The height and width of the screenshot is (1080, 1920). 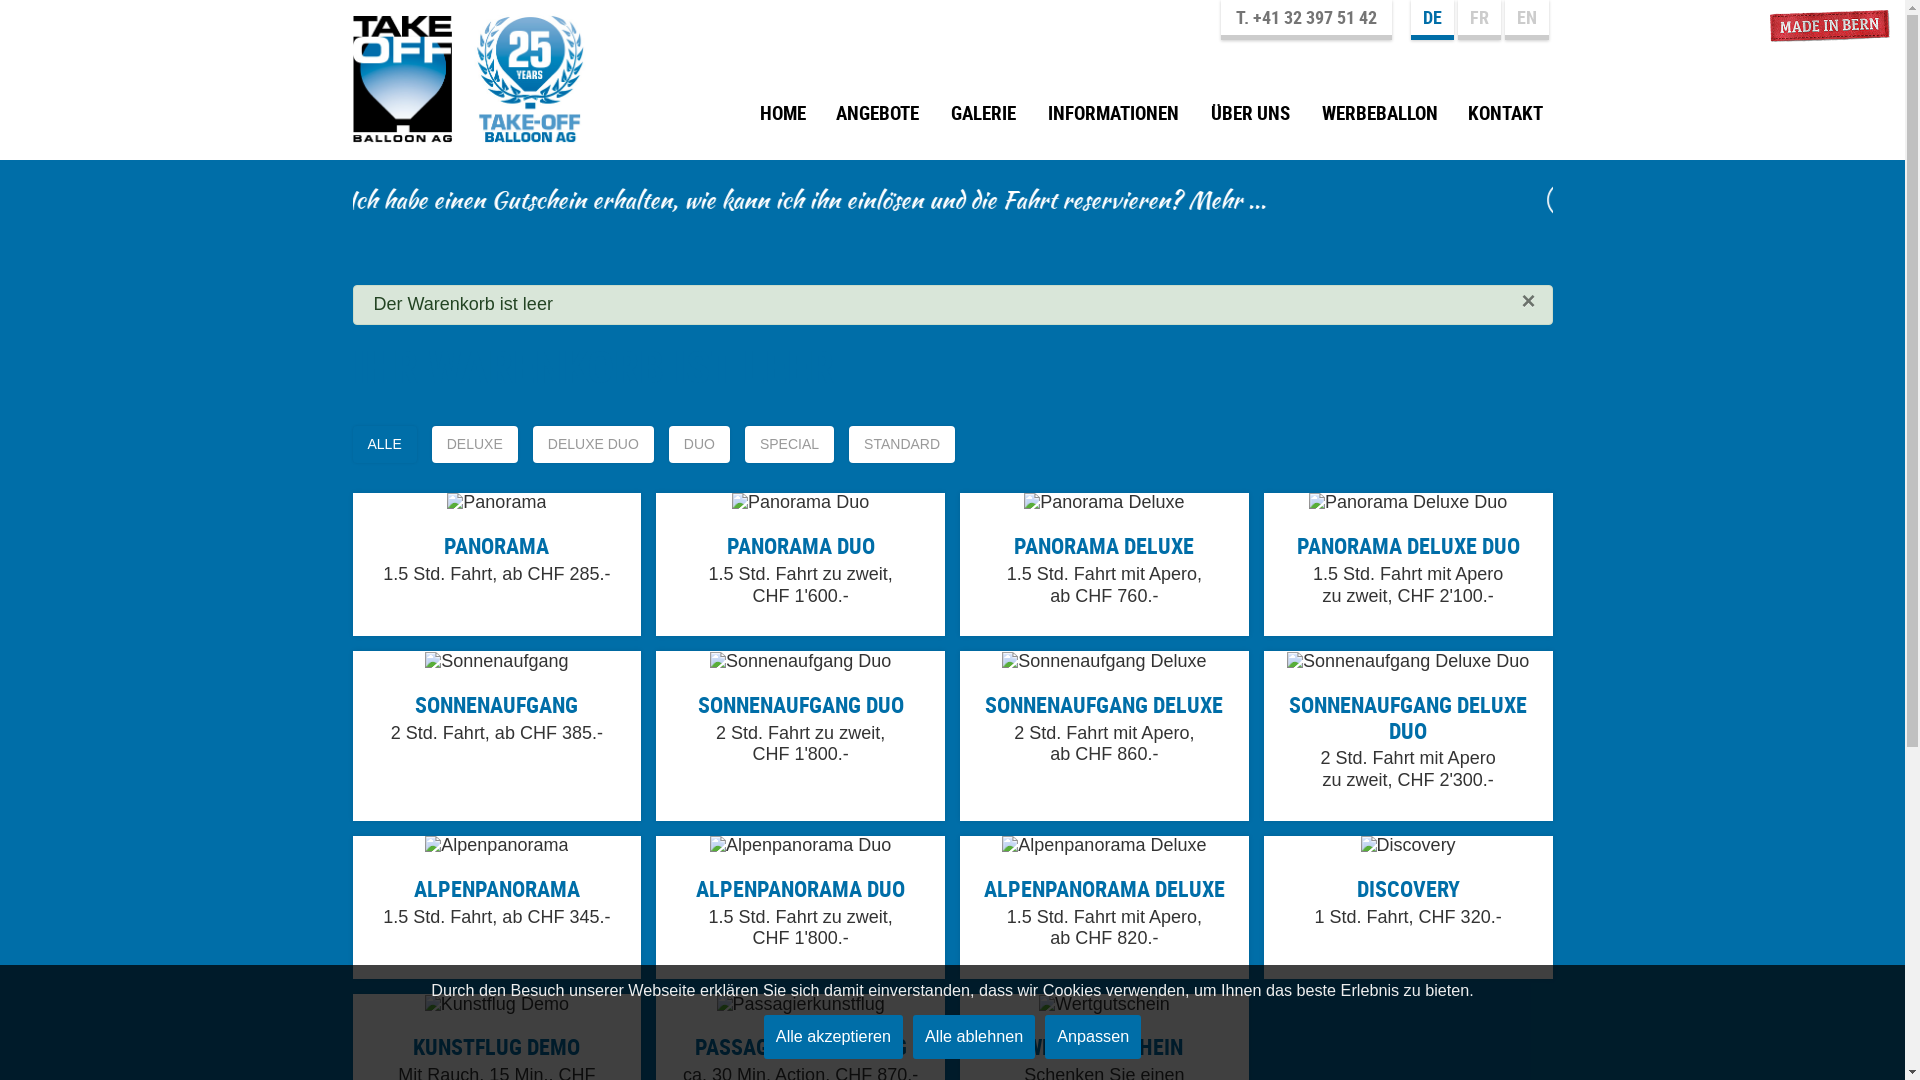 I want to click on Sonnenaufgang Duo, so click(x=800, y=736).